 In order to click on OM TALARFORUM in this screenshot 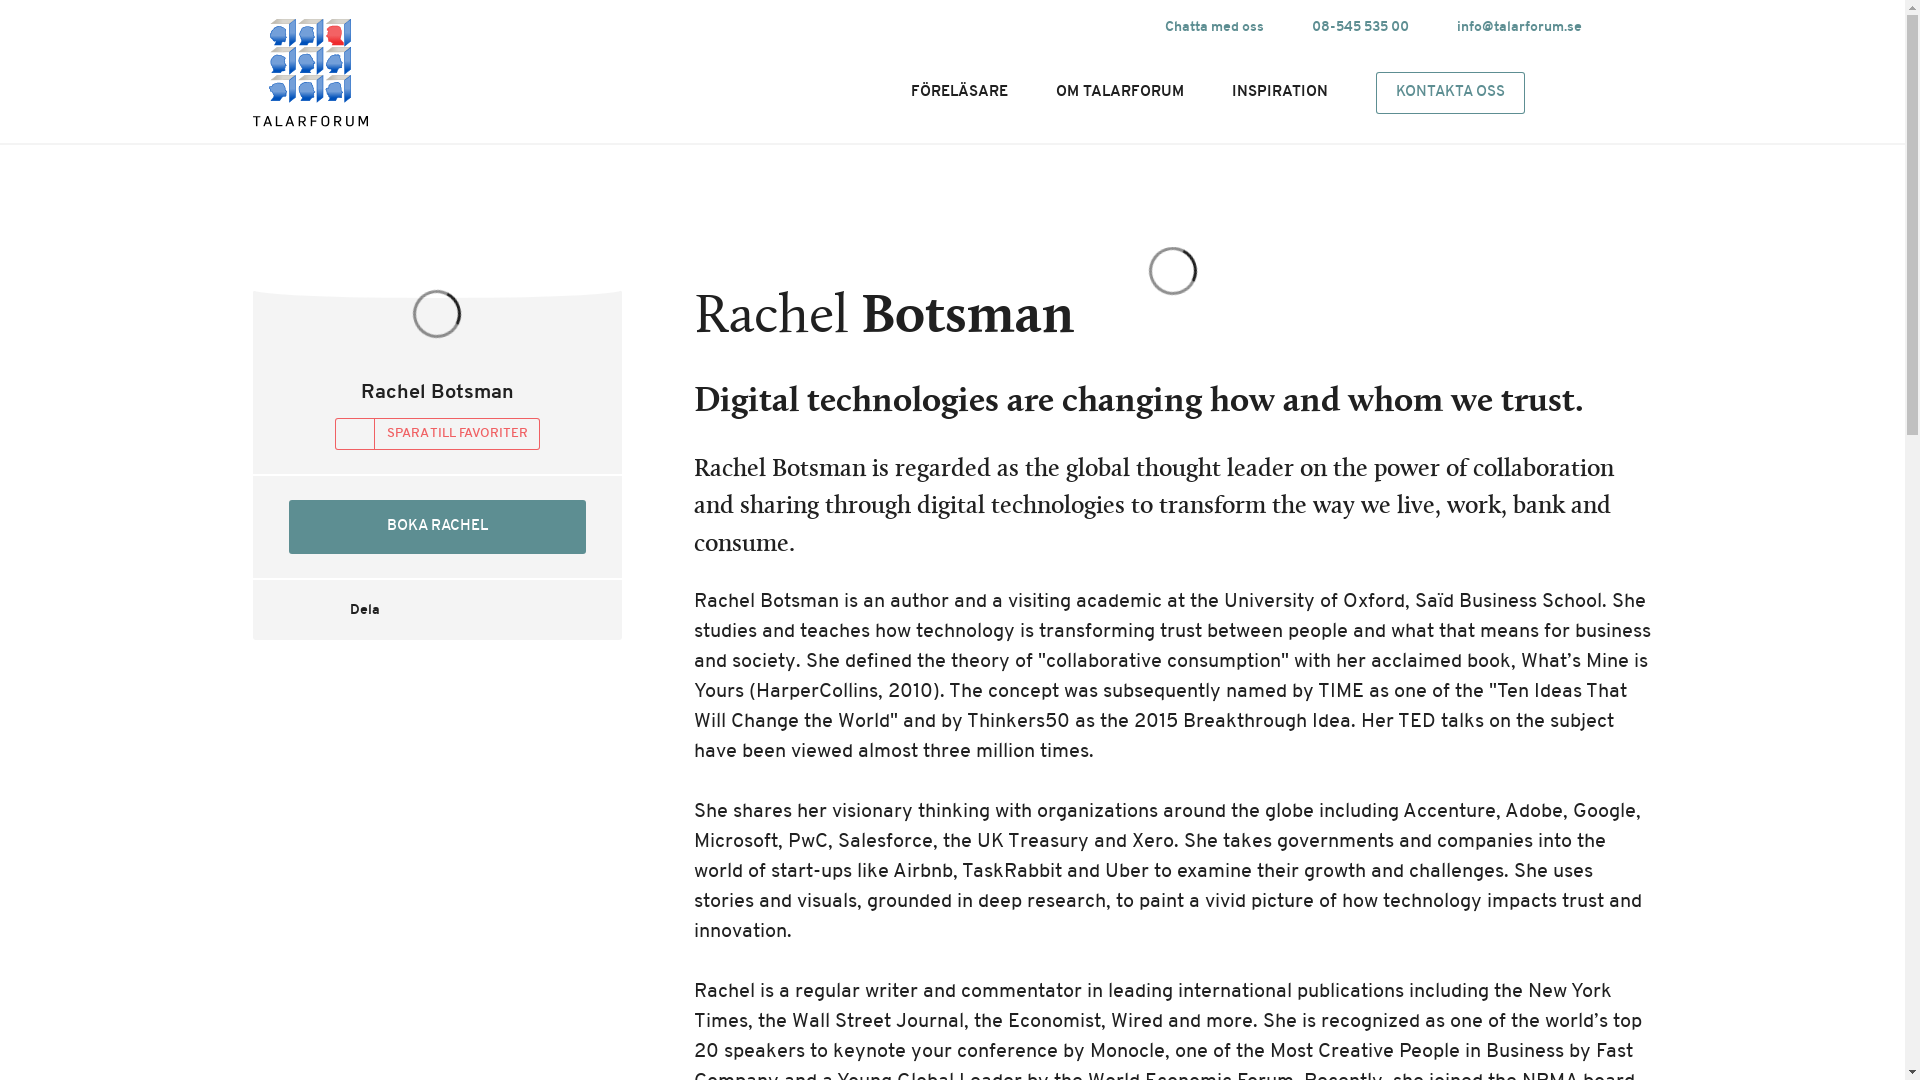, I will do `click(1120, 92)`.